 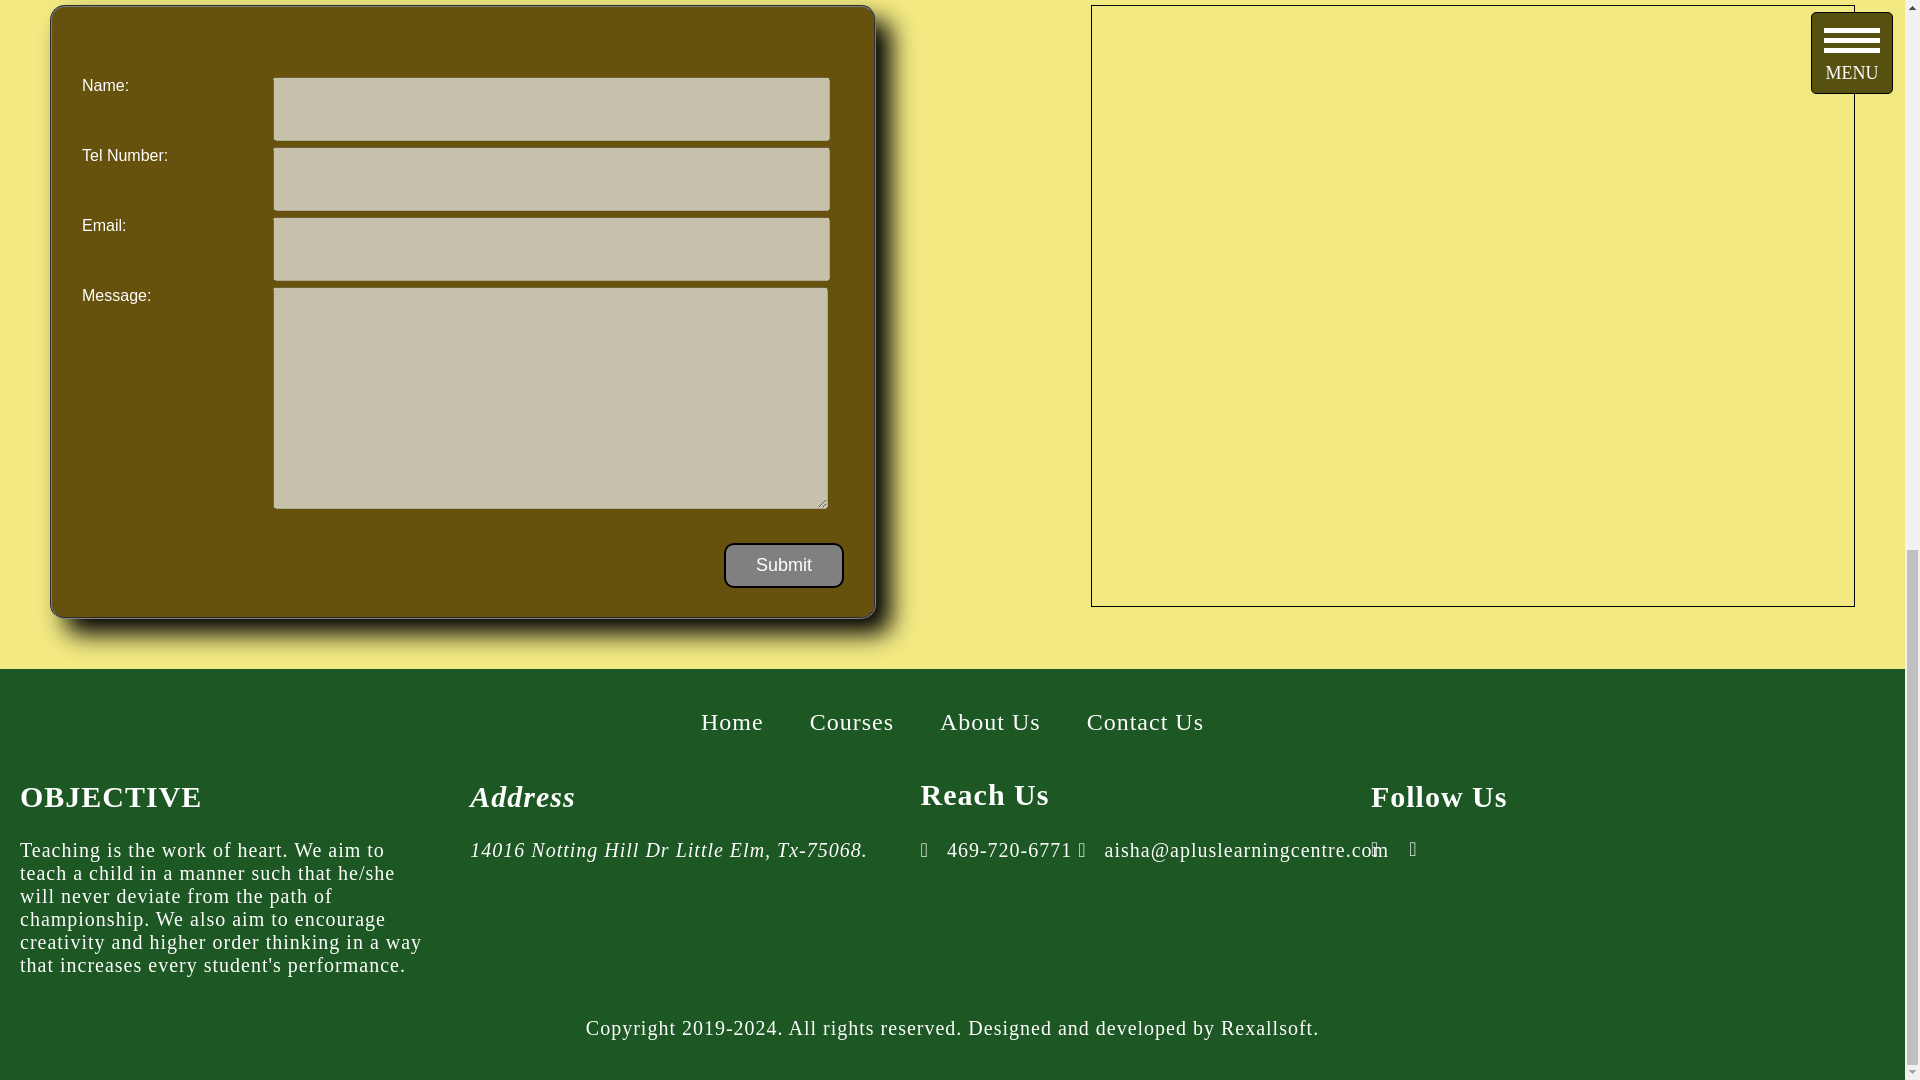 I want to click on Rexallsoft., so click(x=1270, y=1028).